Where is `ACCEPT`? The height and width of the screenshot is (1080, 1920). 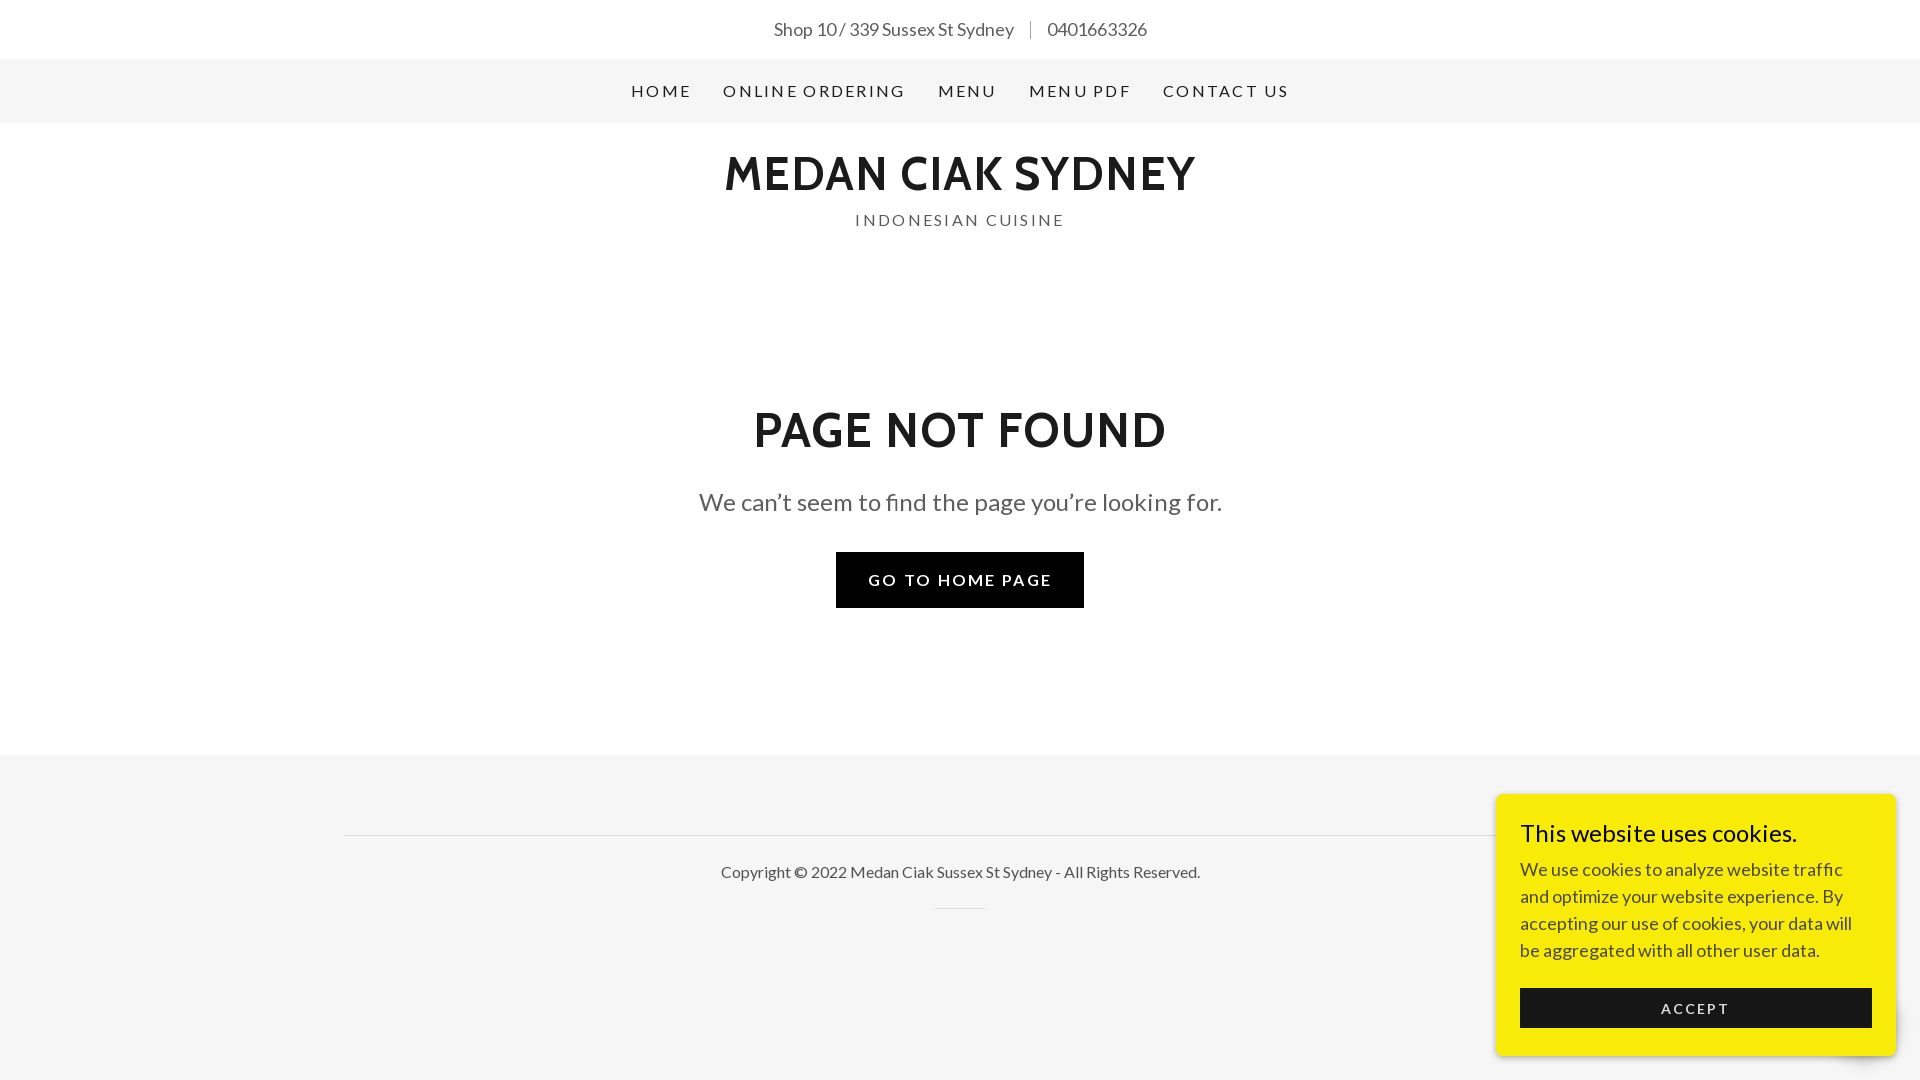 ACCEPT is located at coordinates (1696, 1008).